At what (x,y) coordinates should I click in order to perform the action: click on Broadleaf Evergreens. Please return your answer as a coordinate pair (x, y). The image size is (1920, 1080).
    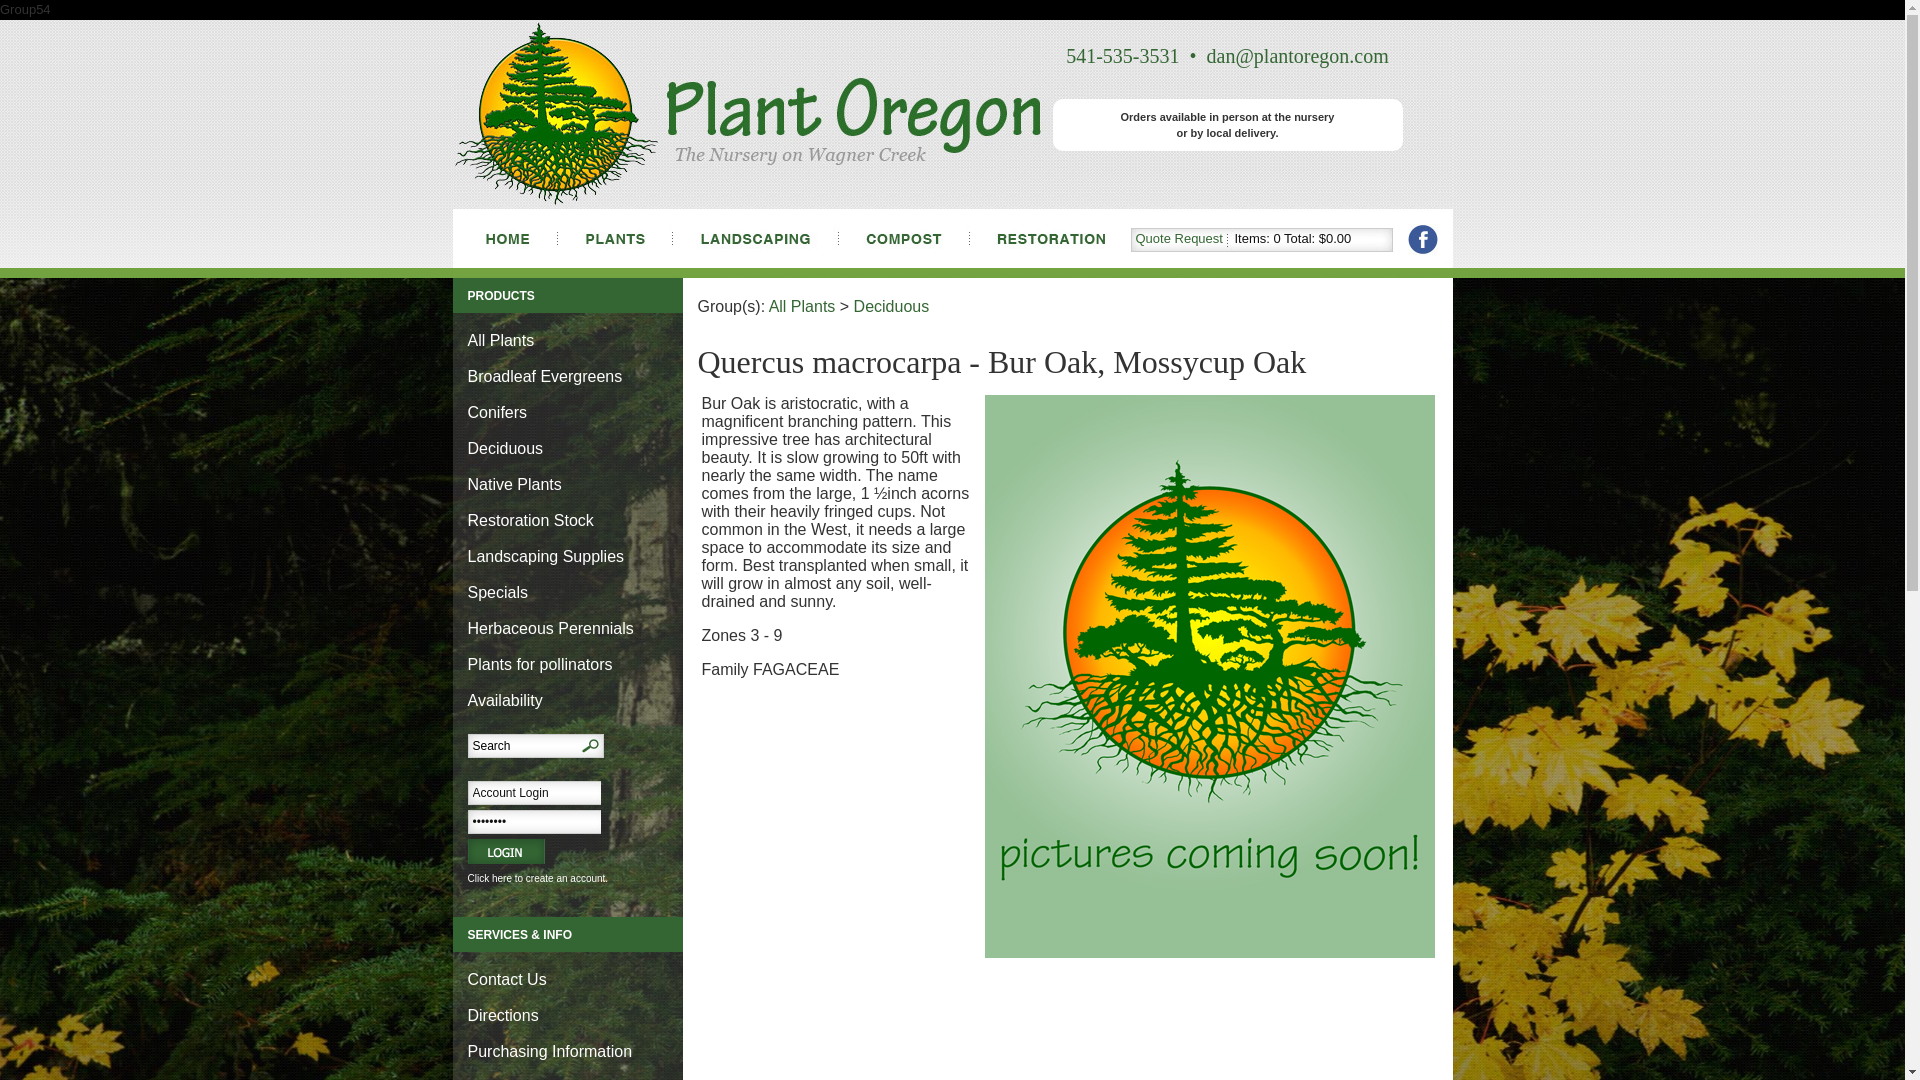
    Looking at the image, I should click on (545, 376).